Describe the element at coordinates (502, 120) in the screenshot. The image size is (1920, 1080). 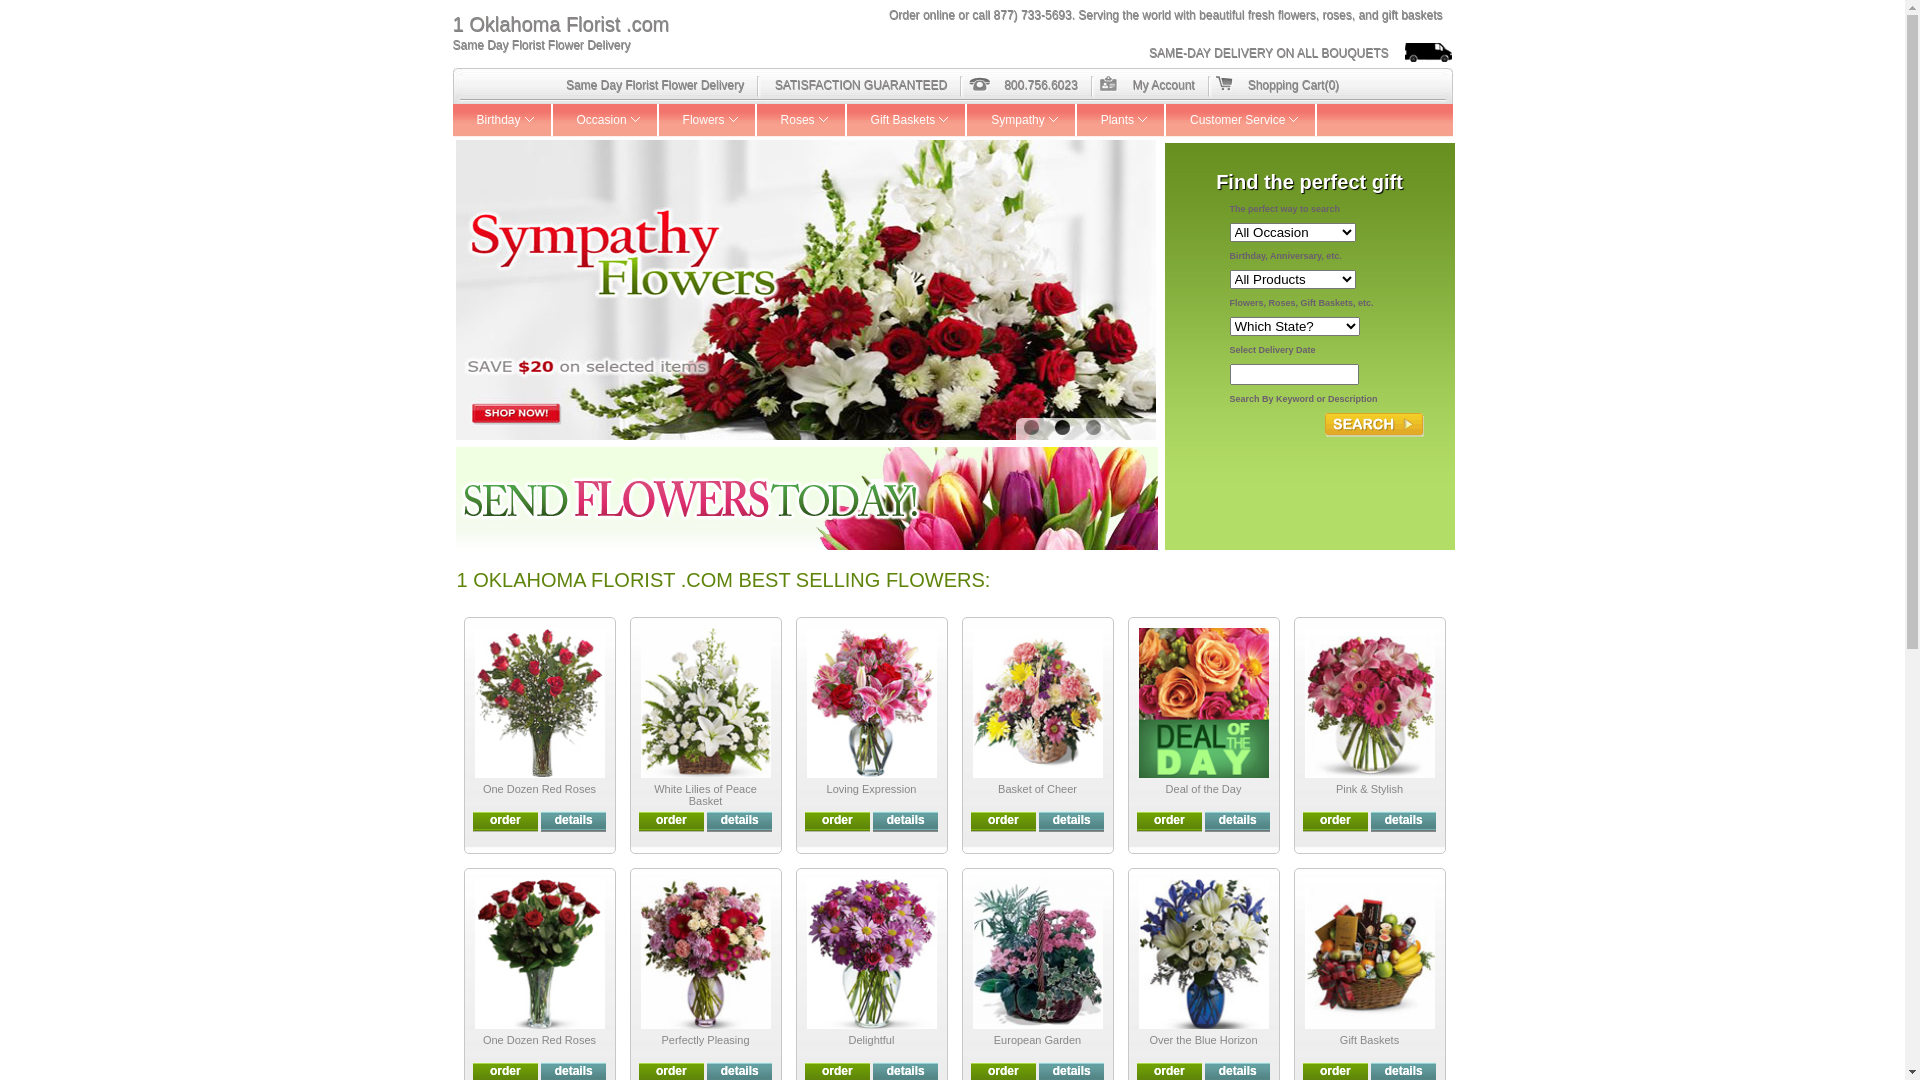
I see `Birthday` at that location.